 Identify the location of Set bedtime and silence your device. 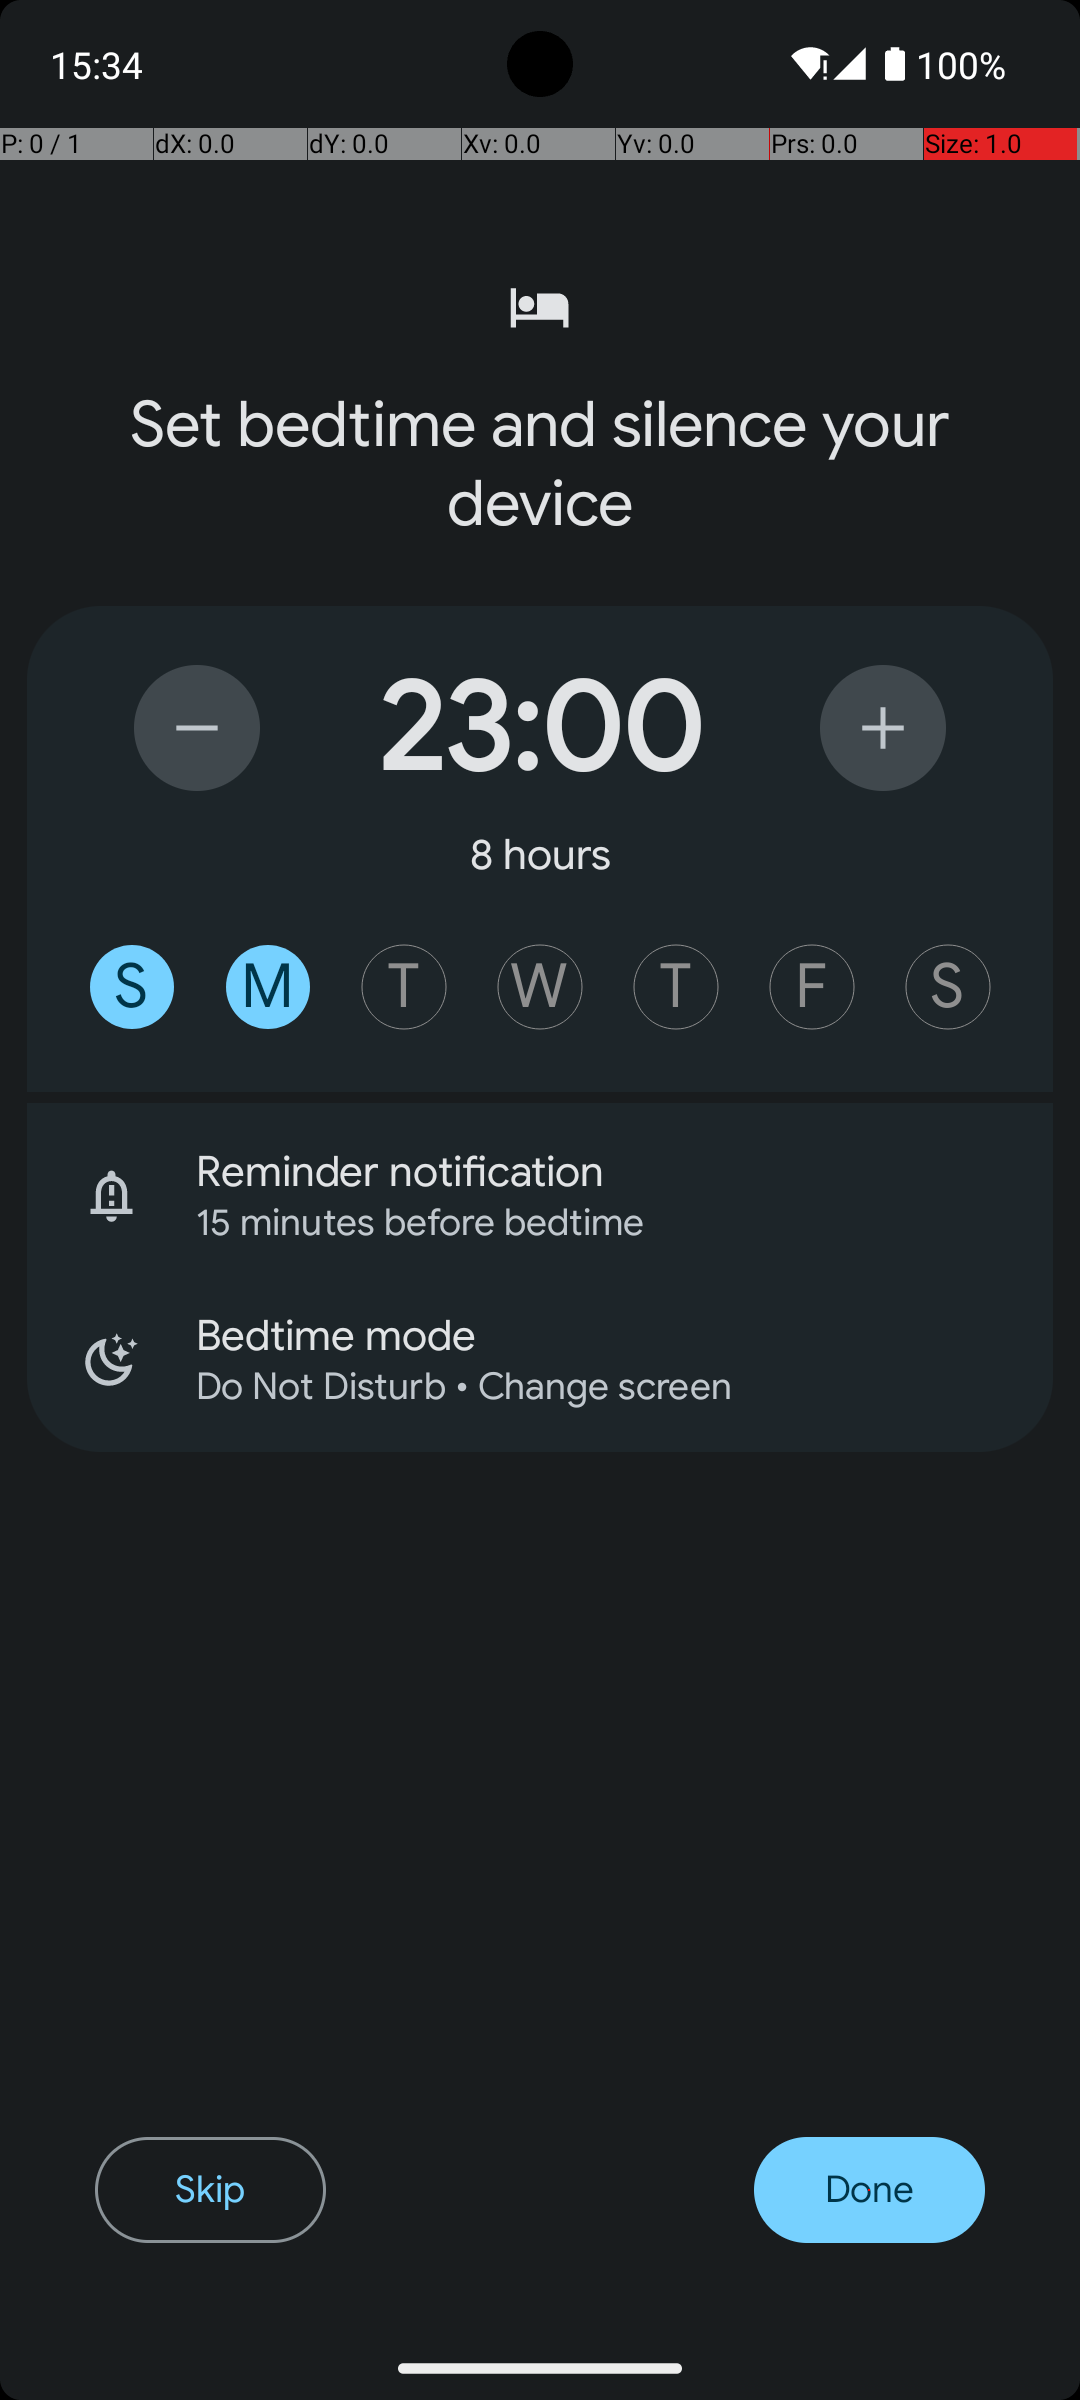
(540, 464).